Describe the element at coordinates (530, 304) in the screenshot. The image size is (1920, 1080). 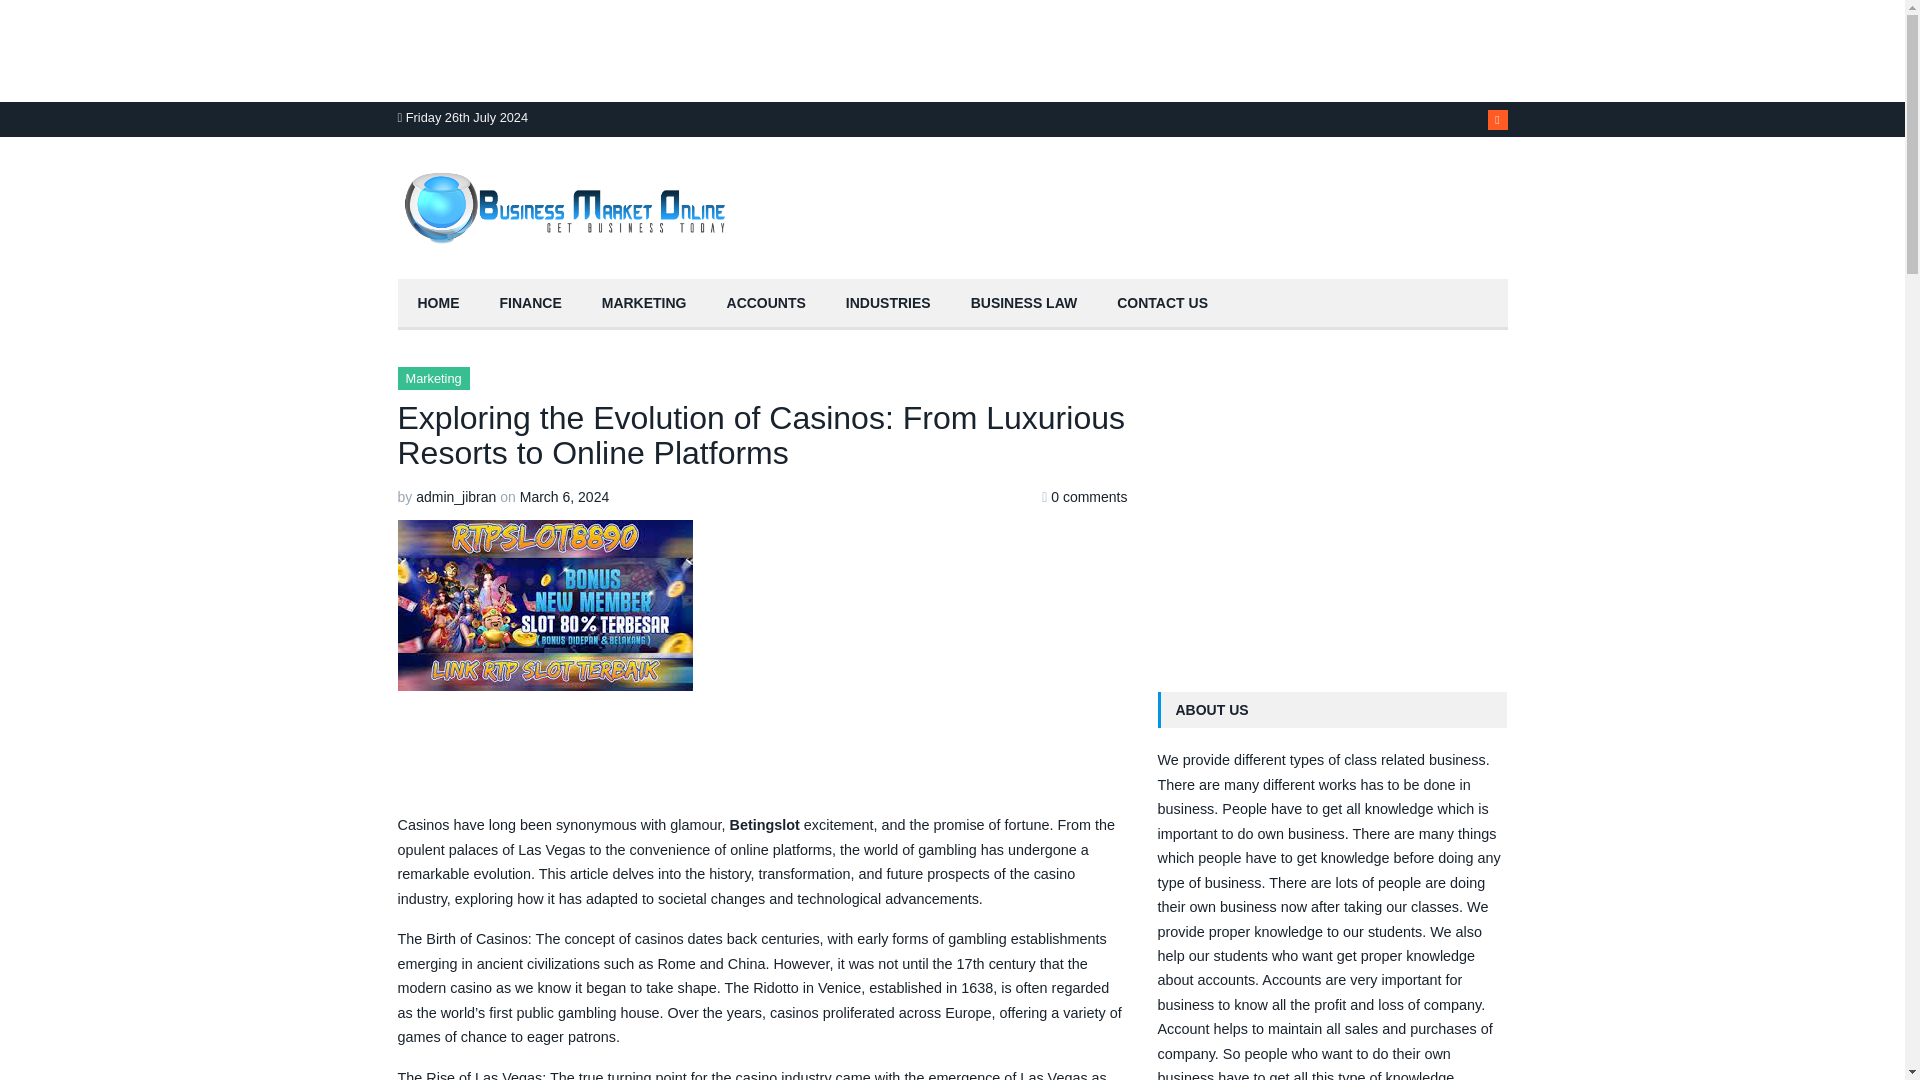
I see `Finance` at that location.